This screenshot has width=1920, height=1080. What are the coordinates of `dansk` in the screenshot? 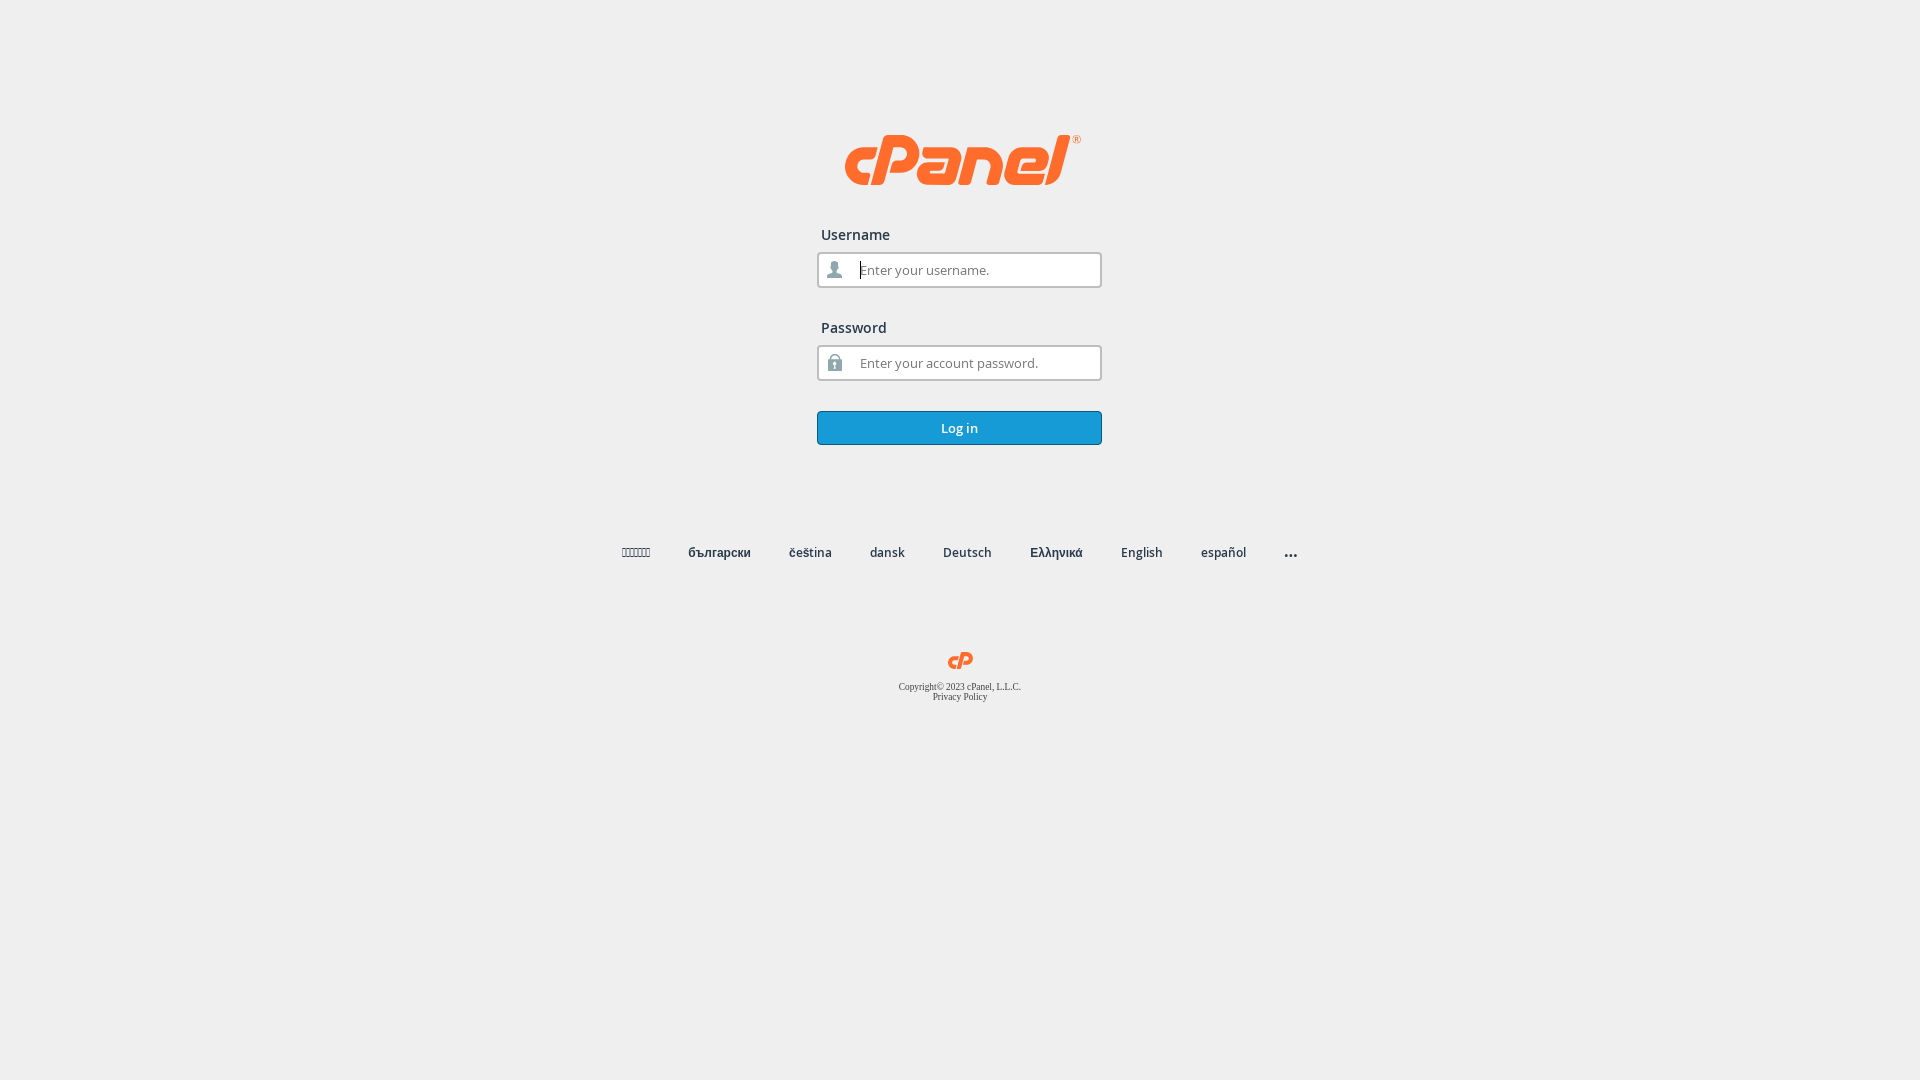 It's located at (888, 552).